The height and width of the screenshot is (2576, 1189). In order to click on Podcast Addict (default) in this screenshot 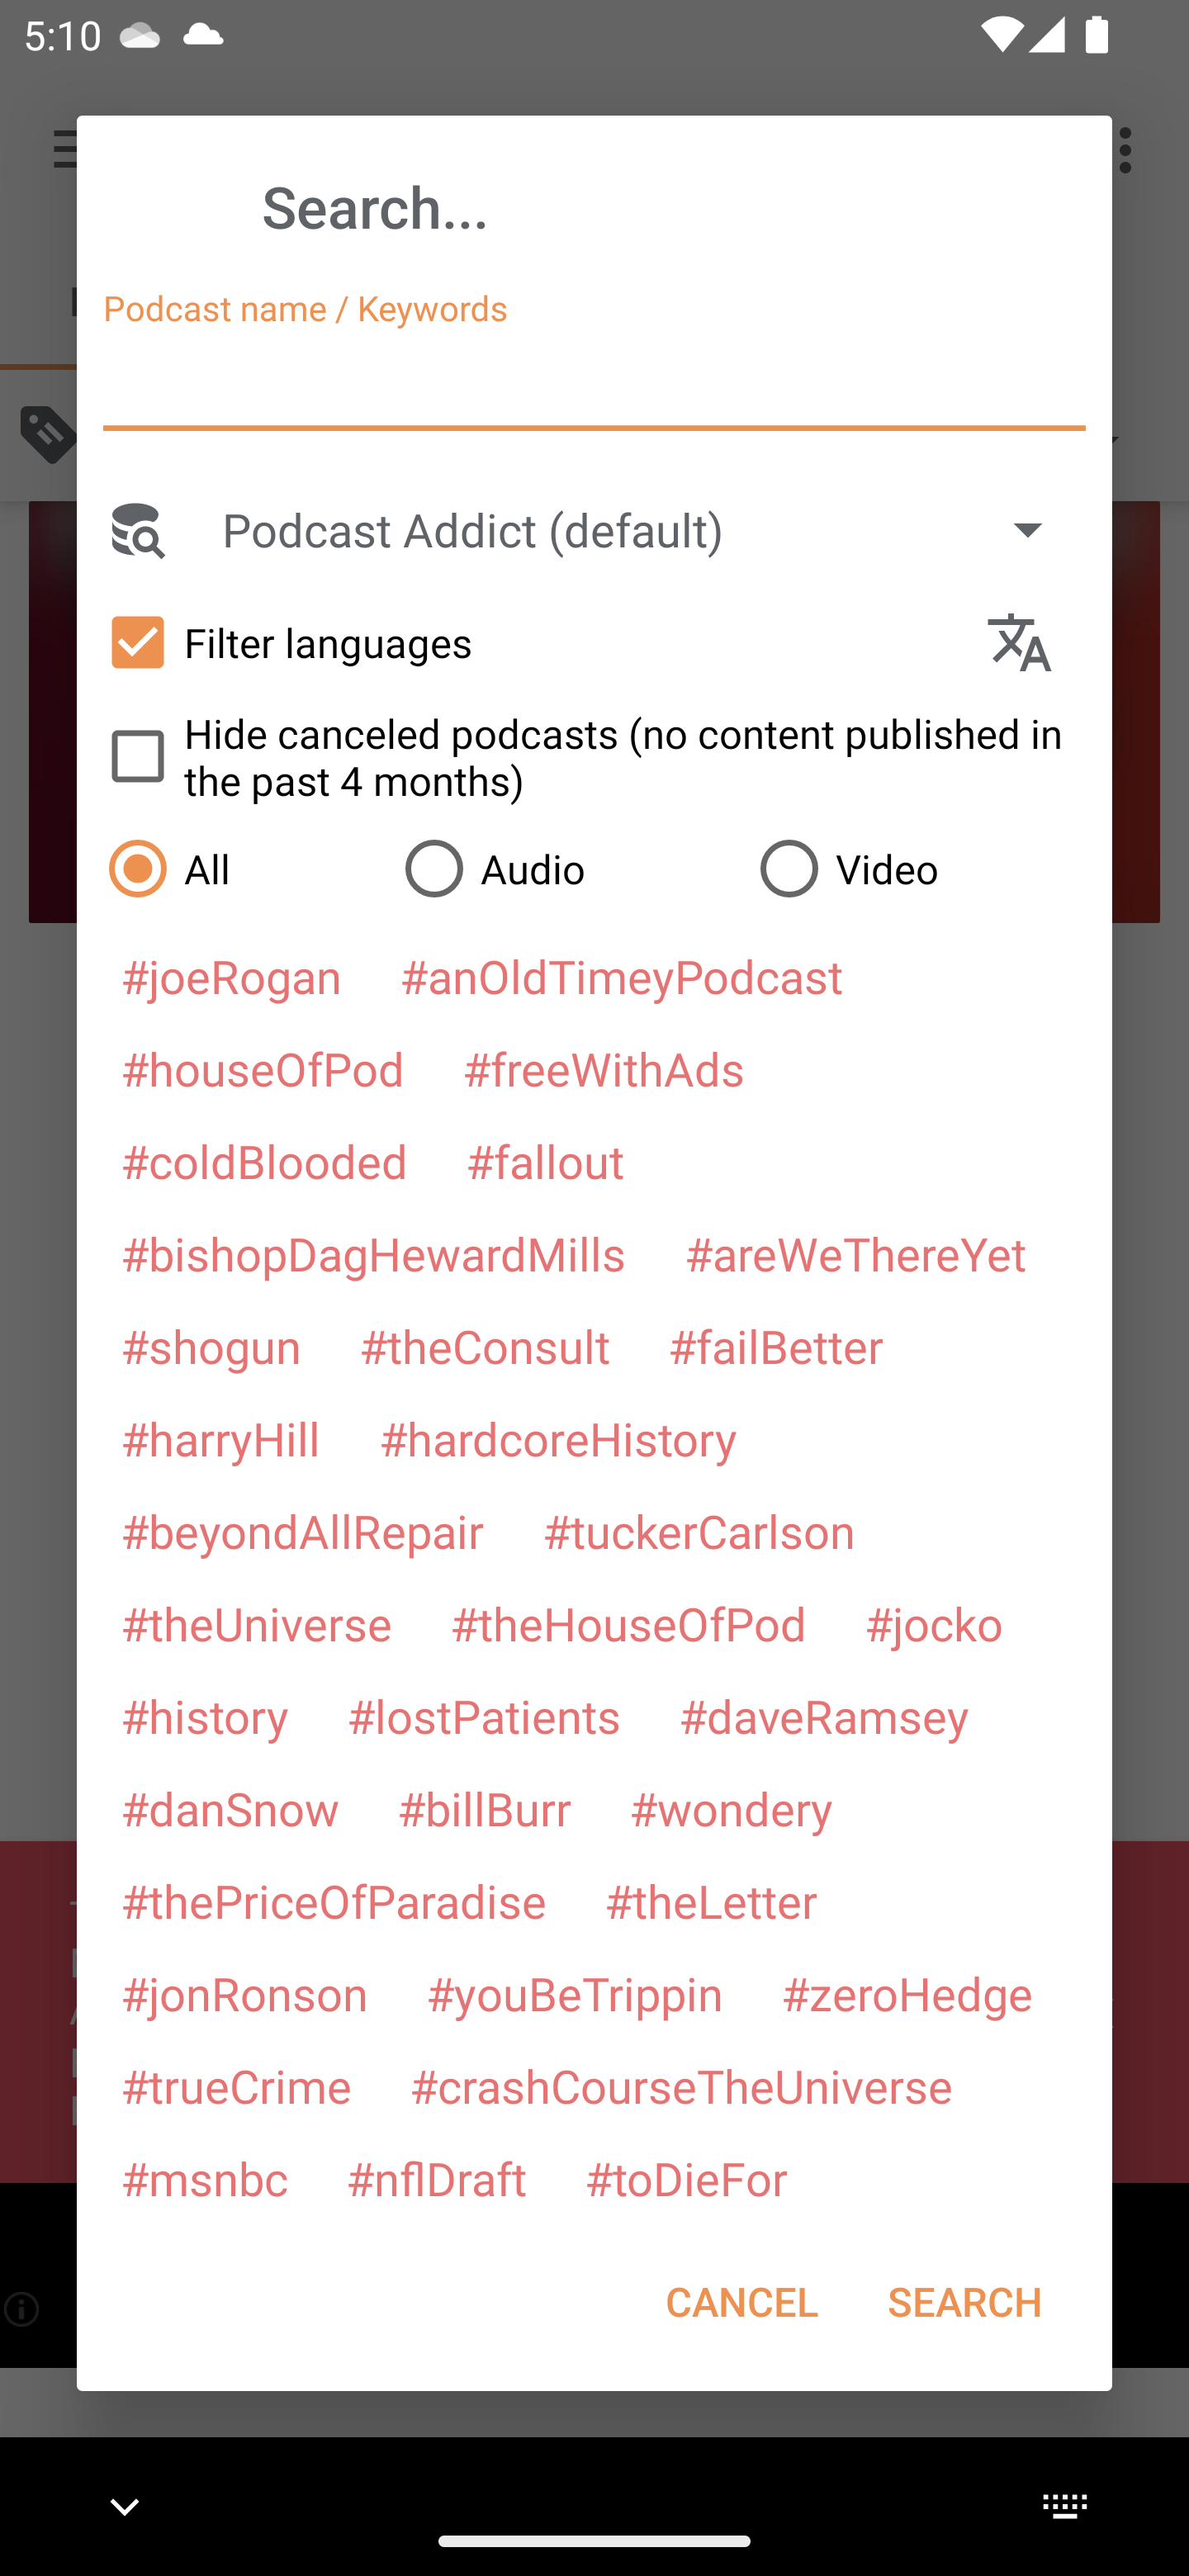, I will do `click(647, 529)`.